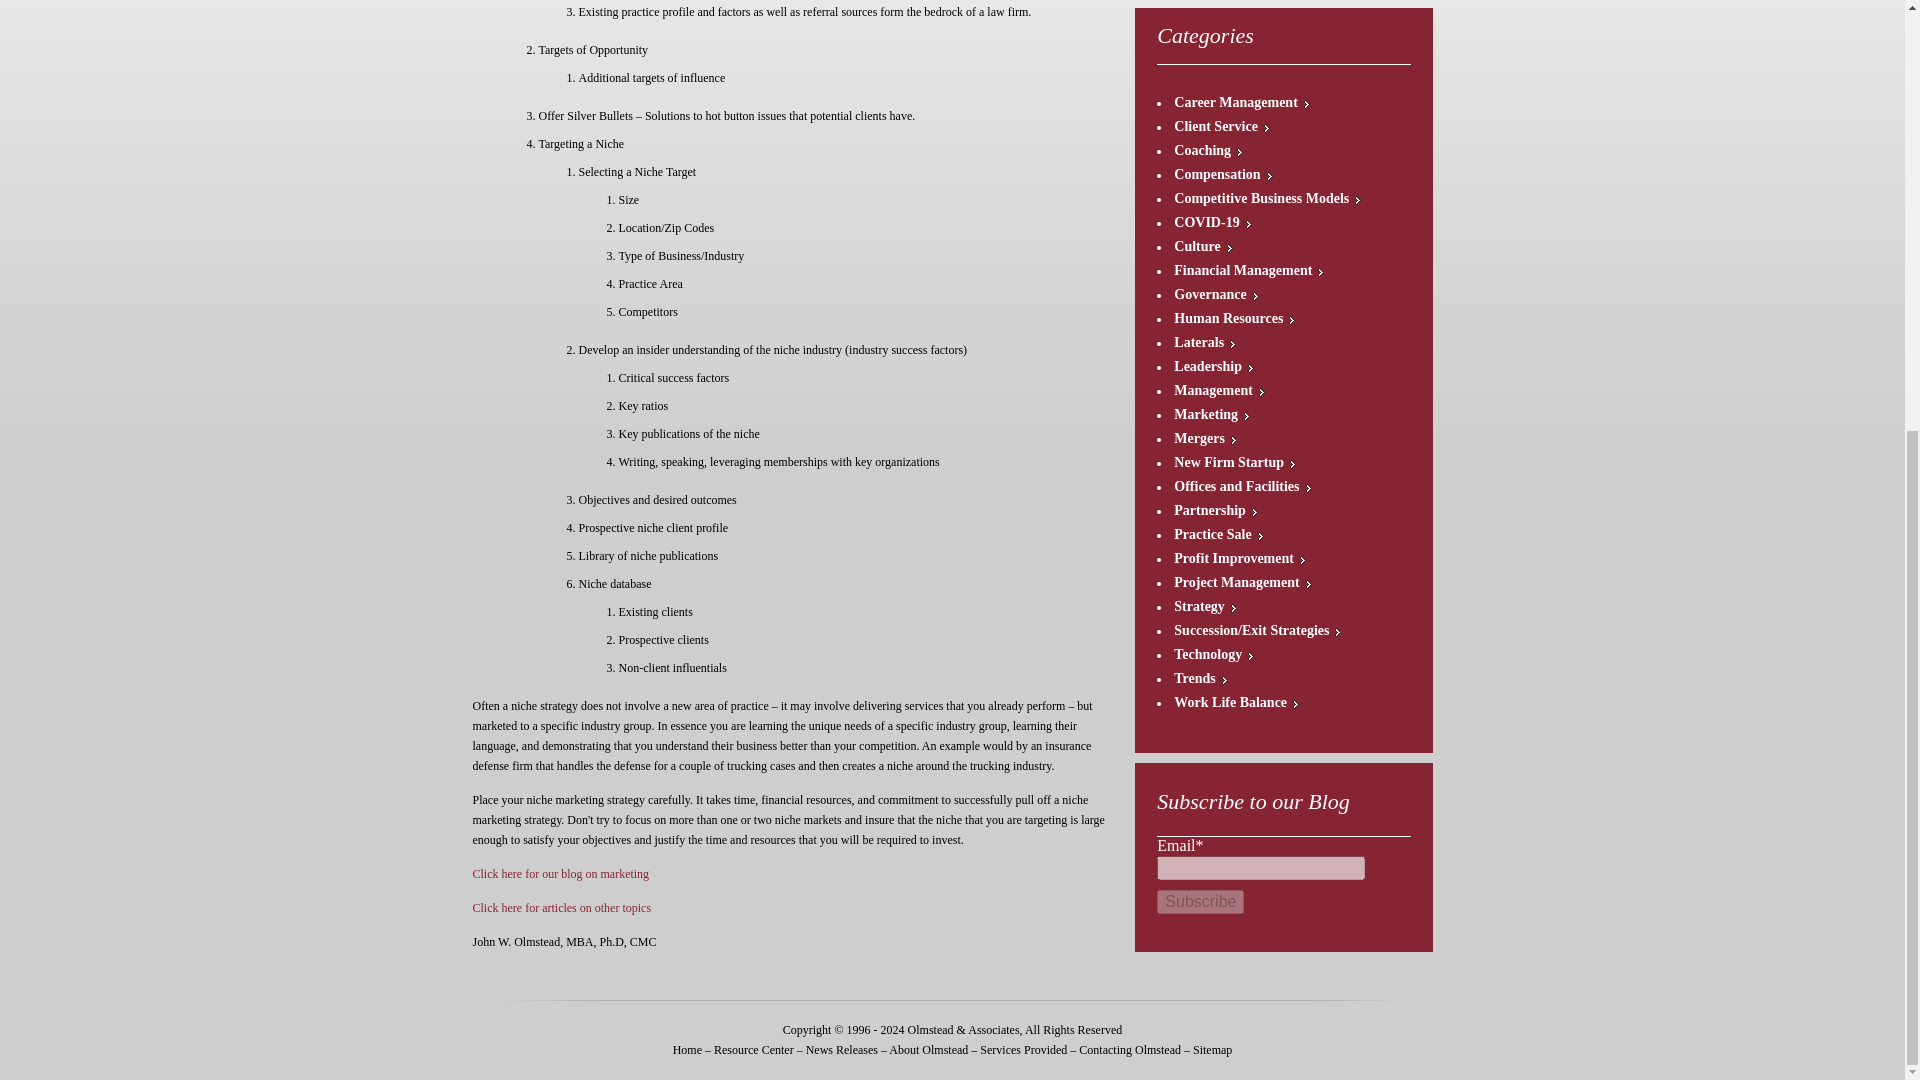 The width and height of the screenshot is (1920, 1080). I want to click on Click here for articles on other topics, so click(561, 907).